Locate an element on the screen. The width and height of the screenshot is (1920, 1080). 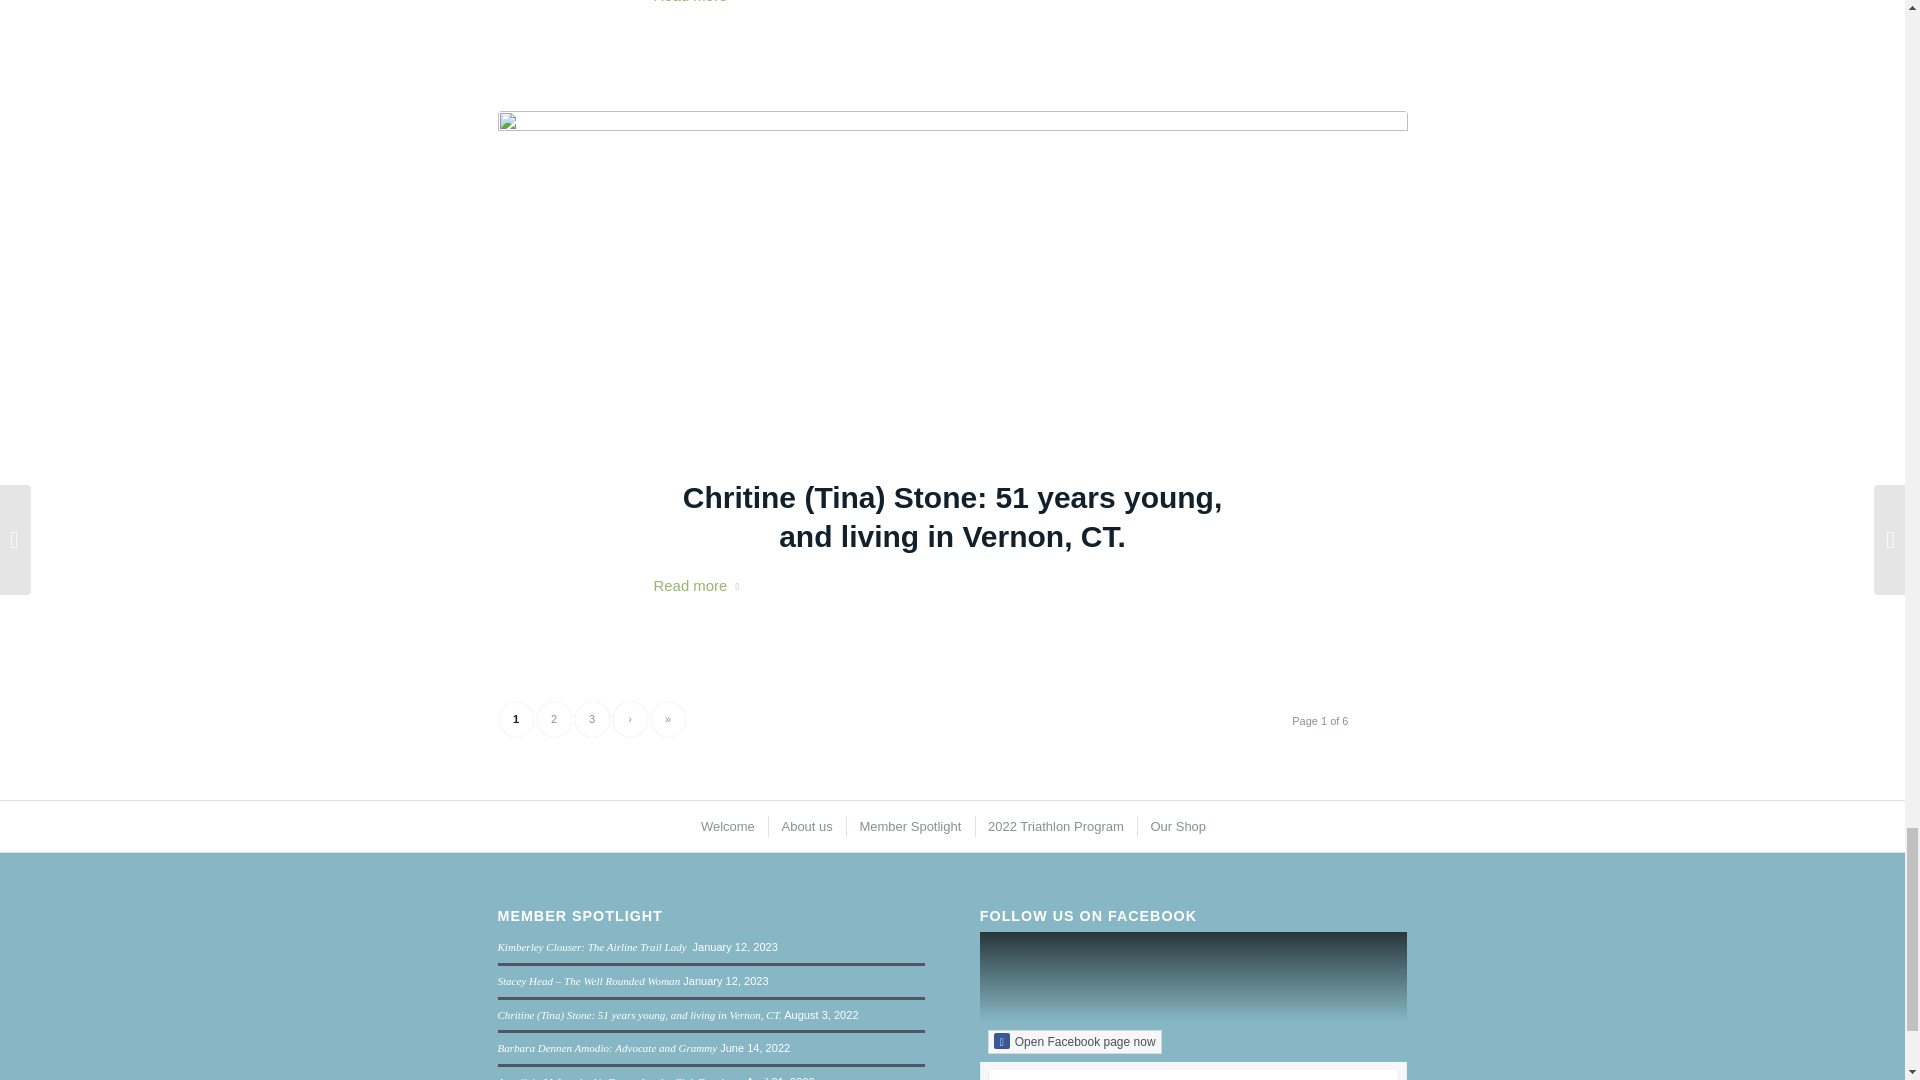
Kimberley Clouser: The Airline Trail Lady  is located at coordinates (593, 946).